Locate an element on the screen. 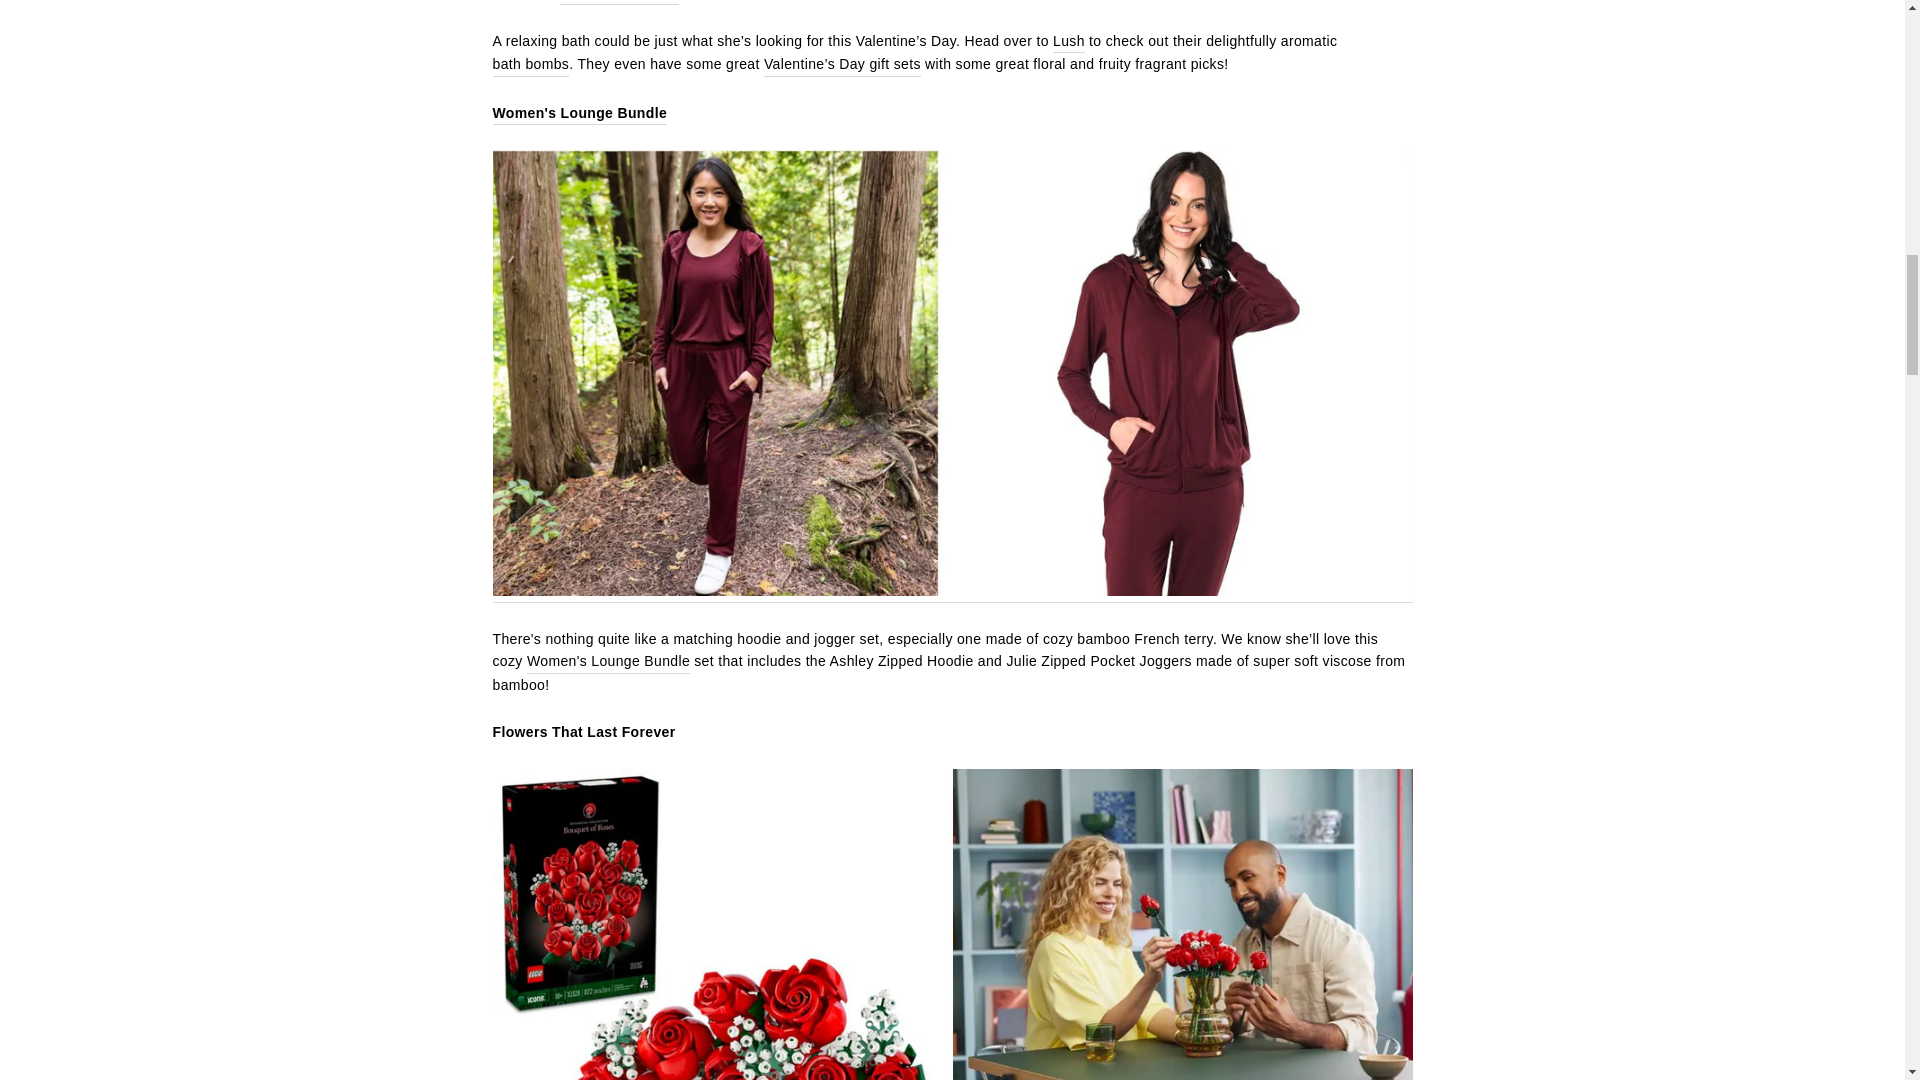 Image resolution: width=1920 pixels, height=1080 pixels. Women's lounge bundle set is located at coordinates (608, 661).